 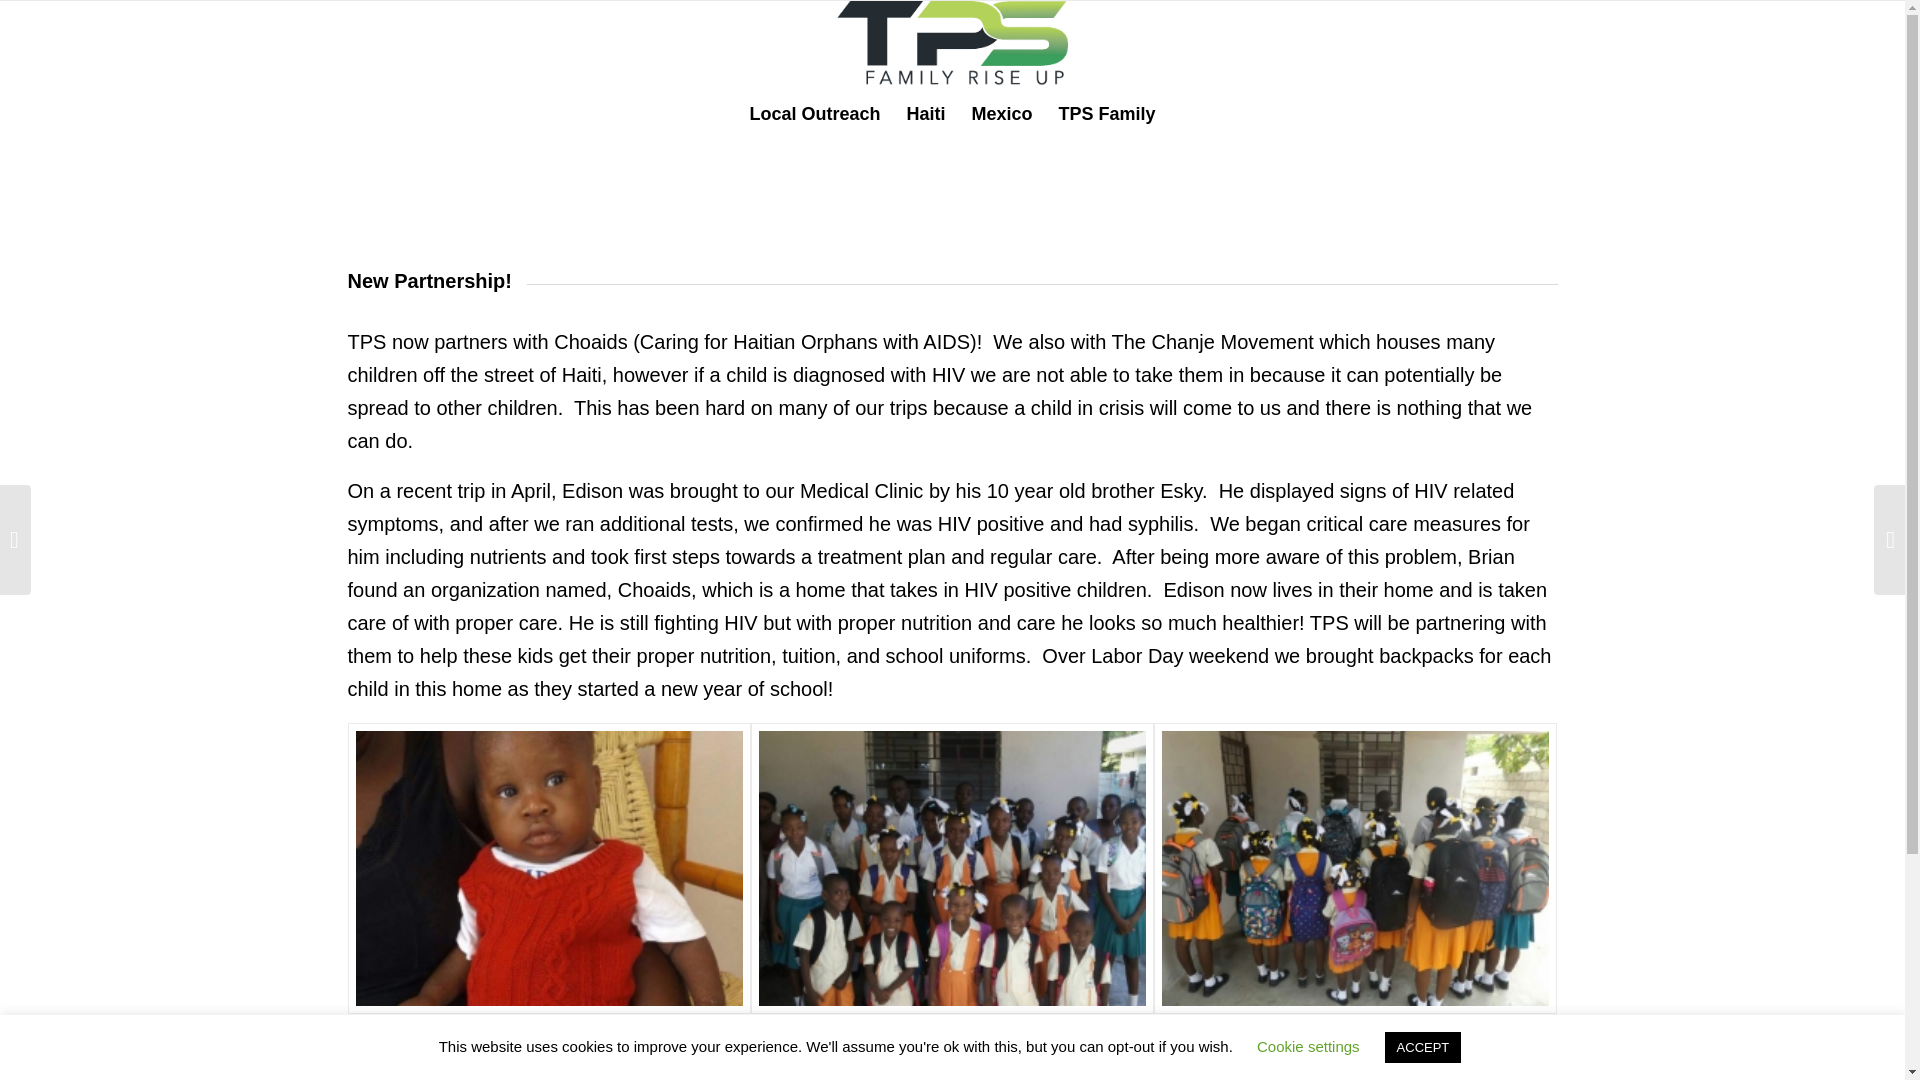 I want to click on TPS Family Rise Up Logo, so click(x=953, y=44).